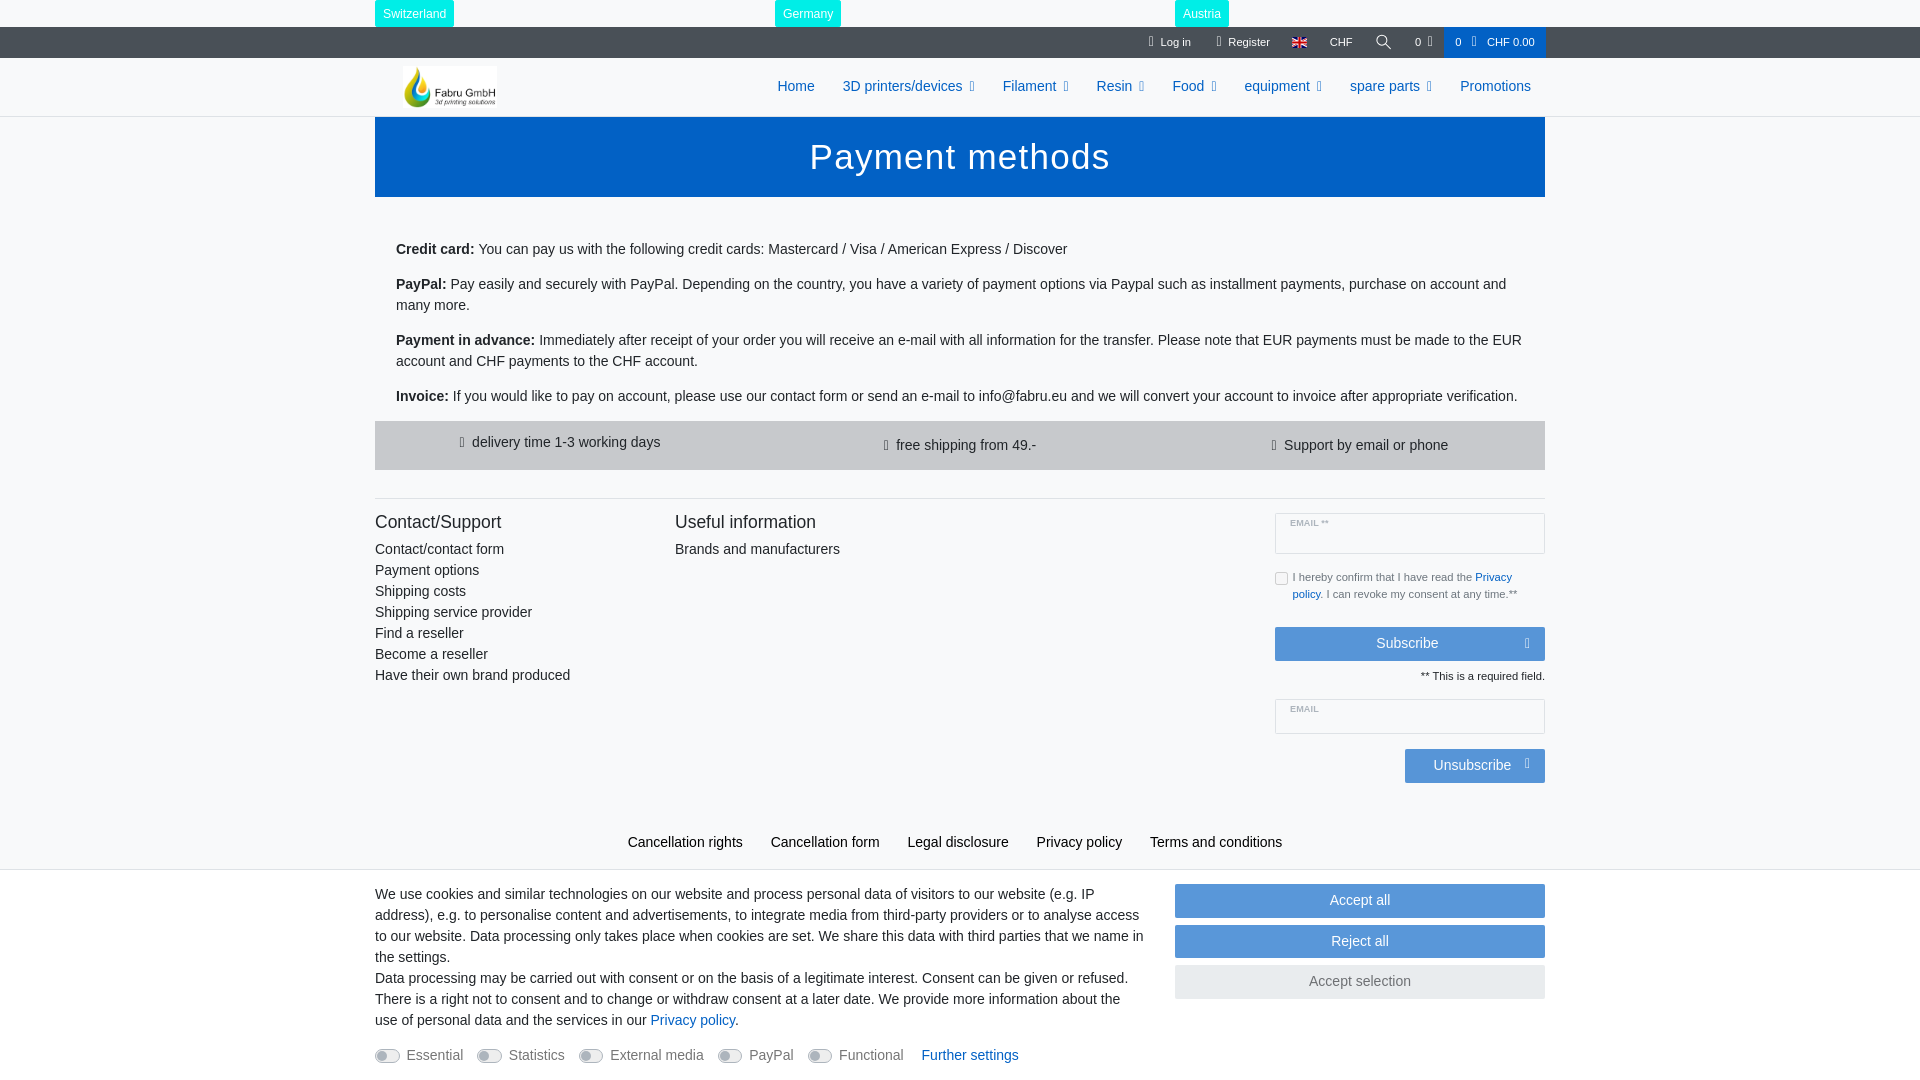 Image resolution: width=1920 pixels, height=1080 pixels. Describe the element at coordinates (1170, 42) in the screenshot. I see `Log in` at that location.